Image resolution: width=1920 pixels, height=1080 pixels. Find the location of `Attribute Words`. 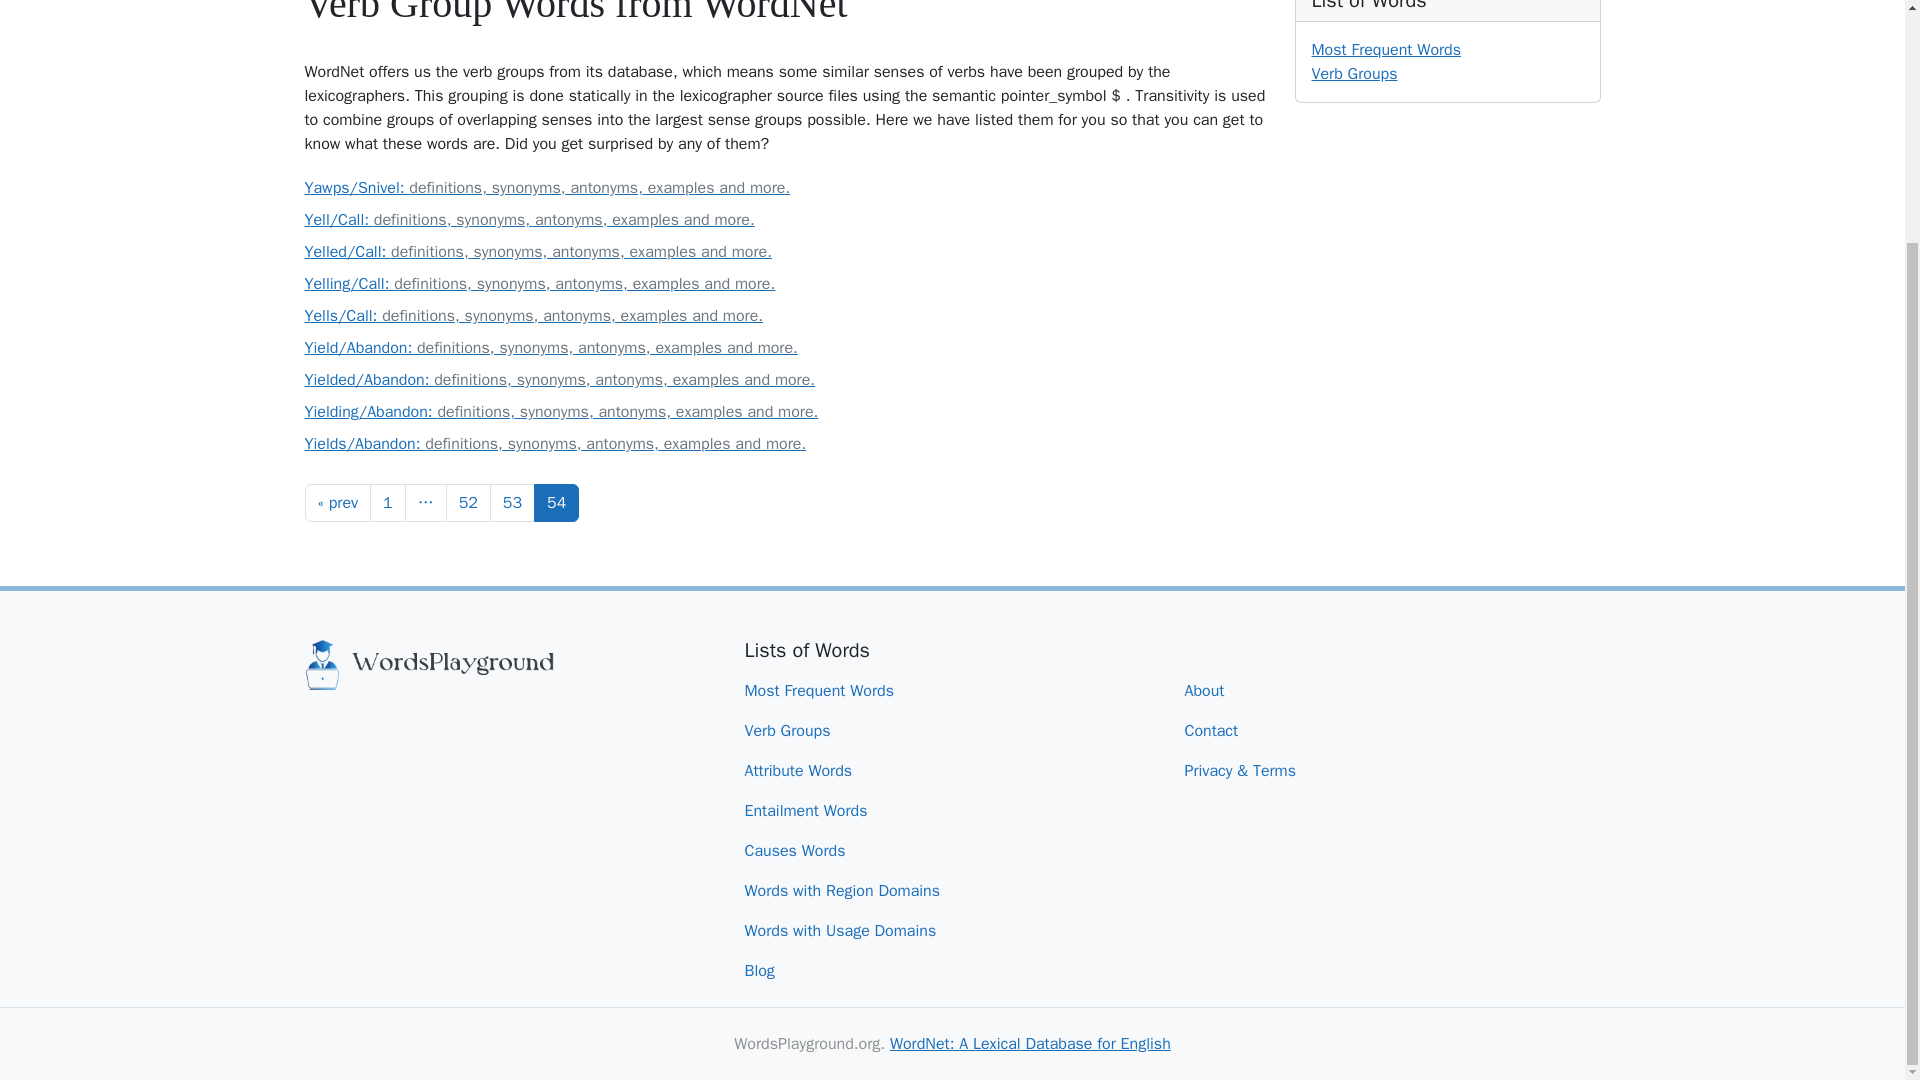

Attribute Words is located at coordinates (806, 770).